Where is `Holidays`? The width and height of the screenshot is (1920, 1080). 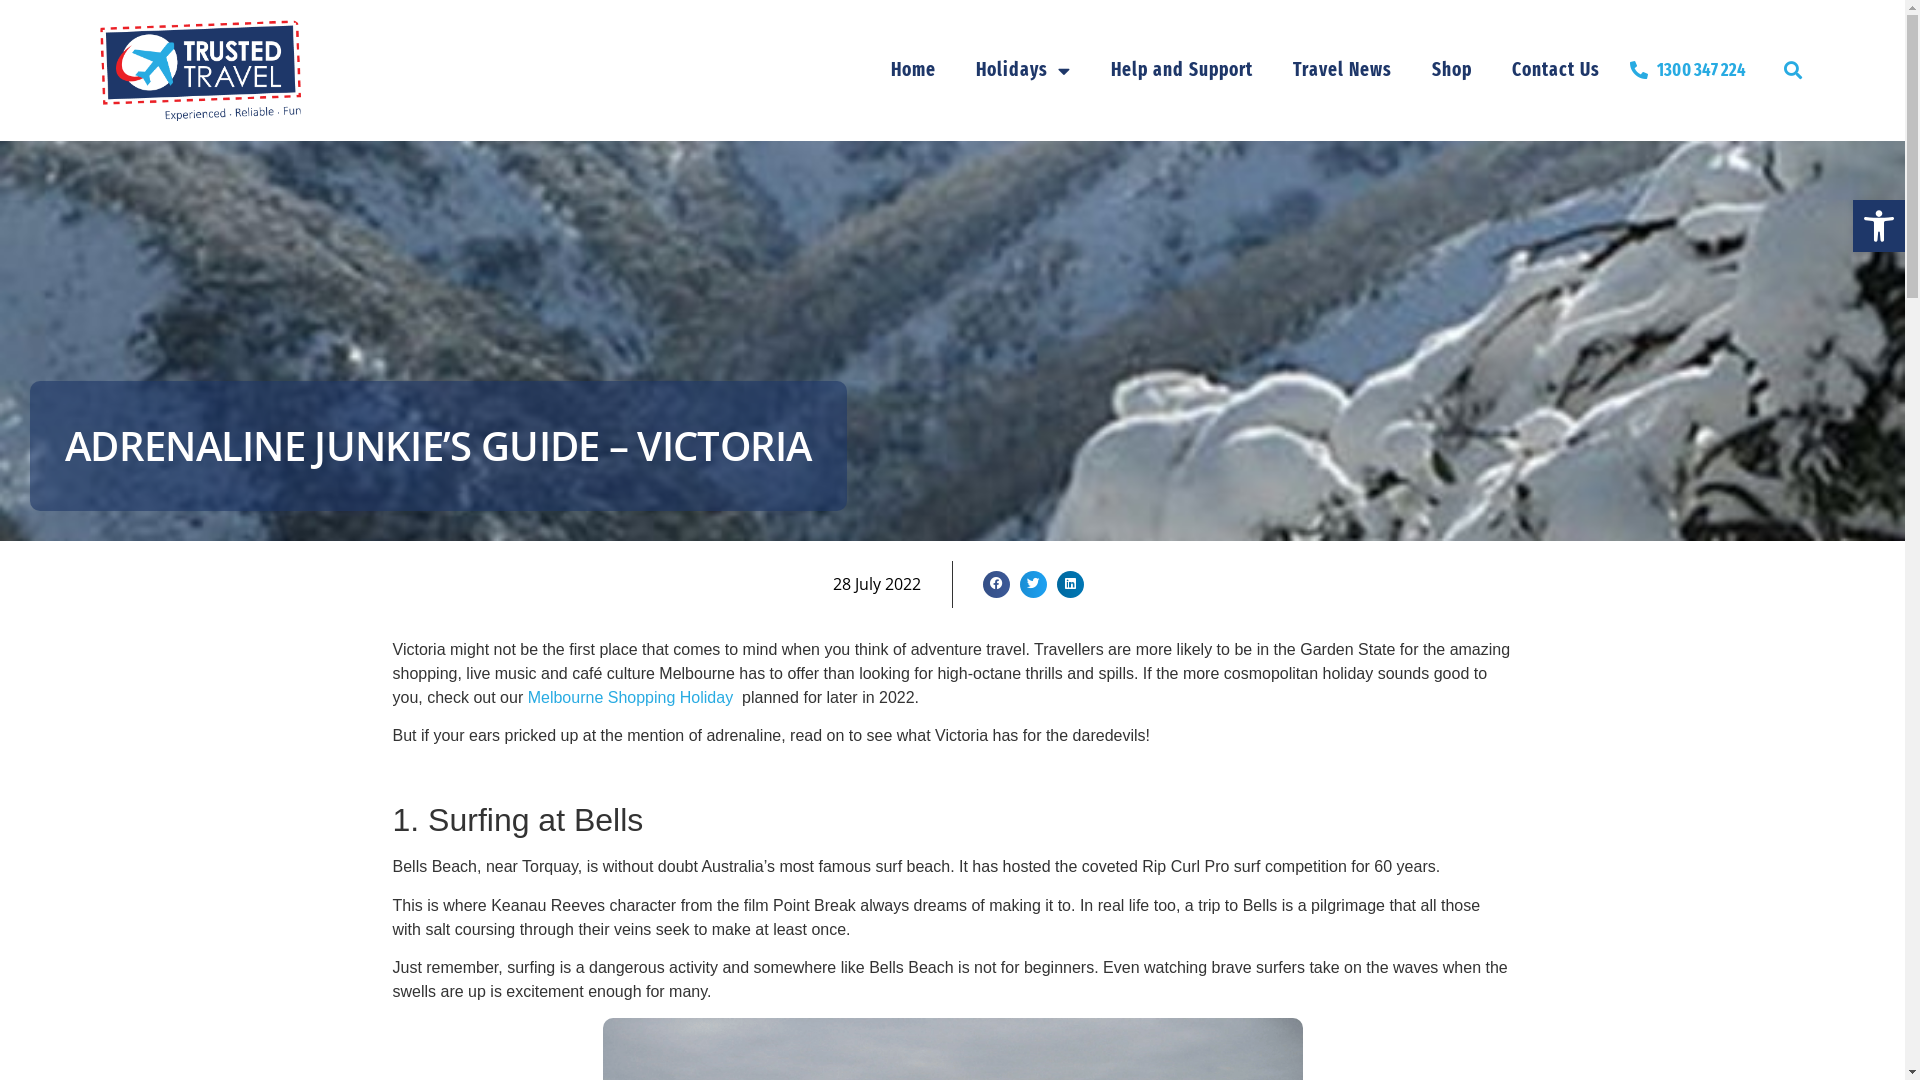 Holidays is located at coordinates (1024, 70).